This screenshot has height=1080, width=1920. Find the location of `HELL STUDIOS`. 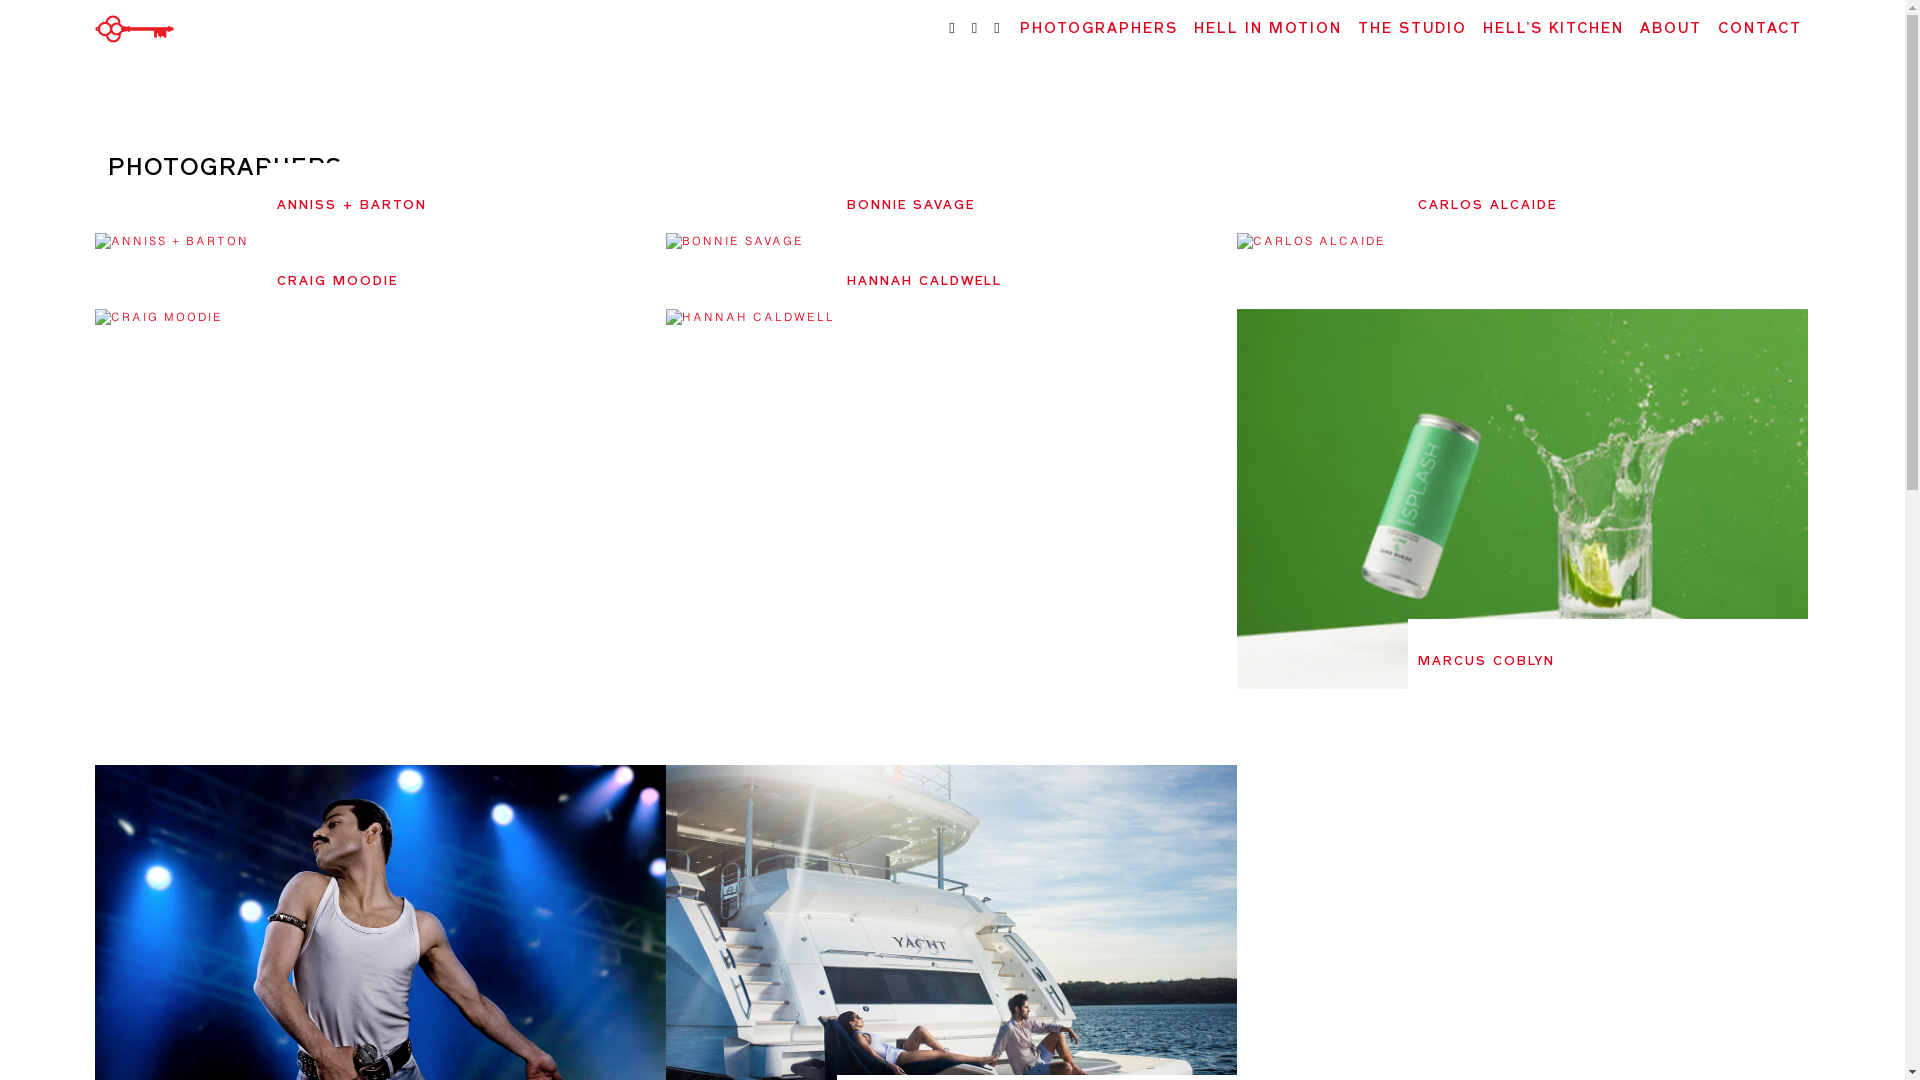

HELL STUDIOS is located at coordinates (149, 70).